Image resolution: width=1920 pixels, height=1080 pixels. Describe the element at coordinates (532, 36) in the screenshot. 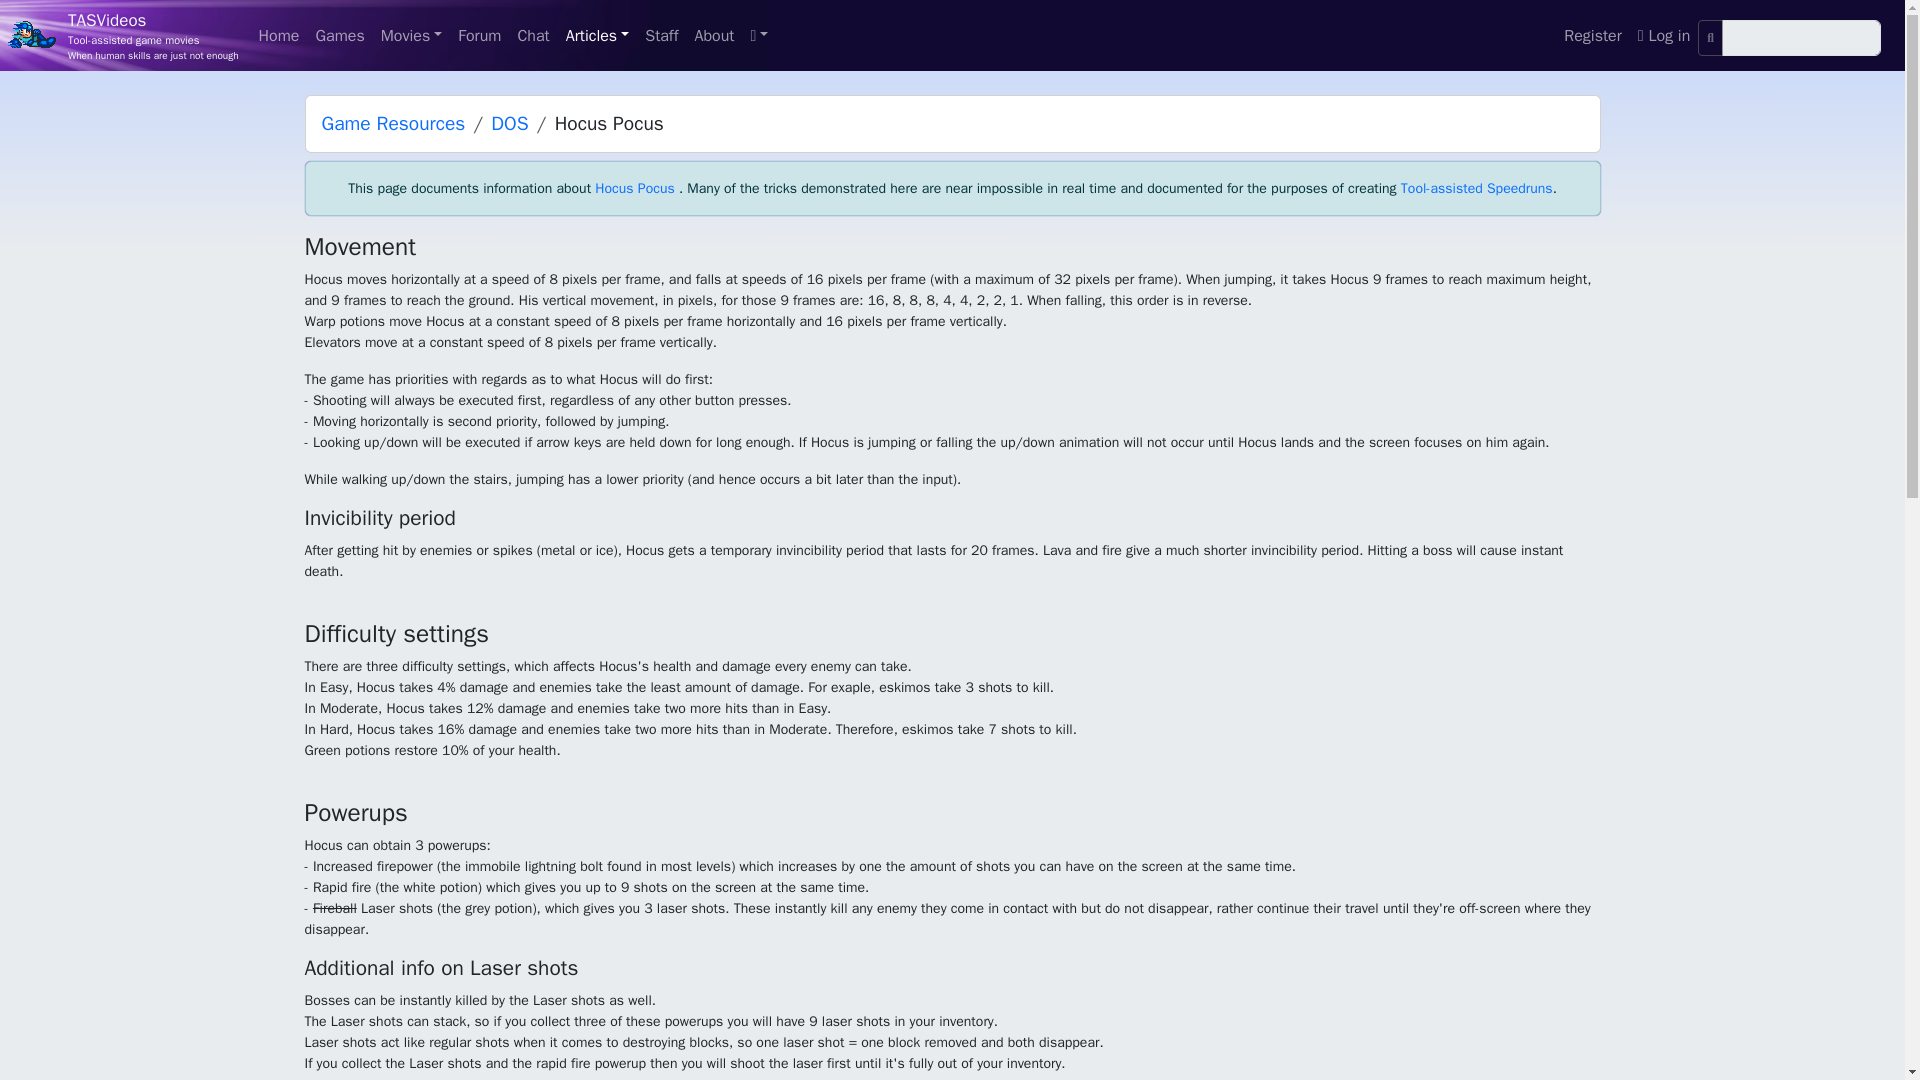

I see `Chat` at that location.